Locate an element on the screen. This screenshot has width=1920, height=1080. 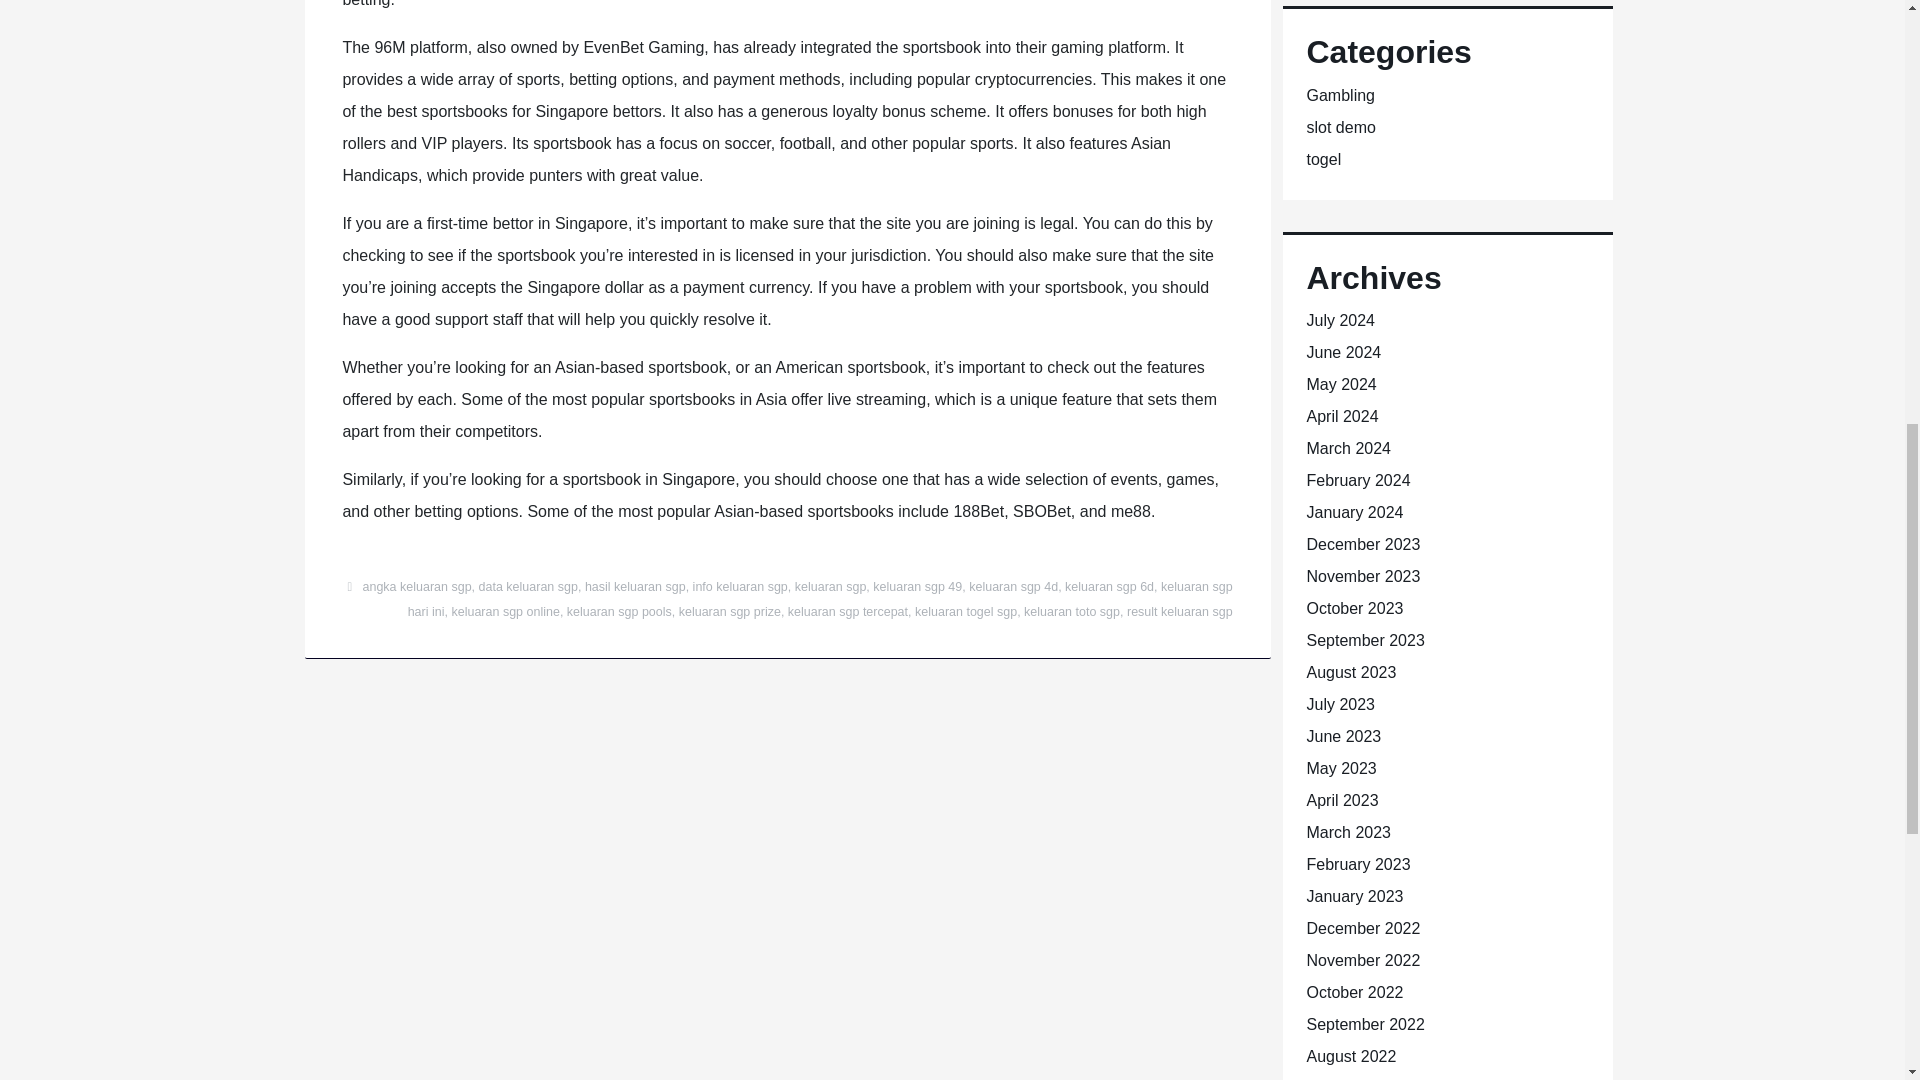
data keluaran sgp is located at coordinates (528, 586).